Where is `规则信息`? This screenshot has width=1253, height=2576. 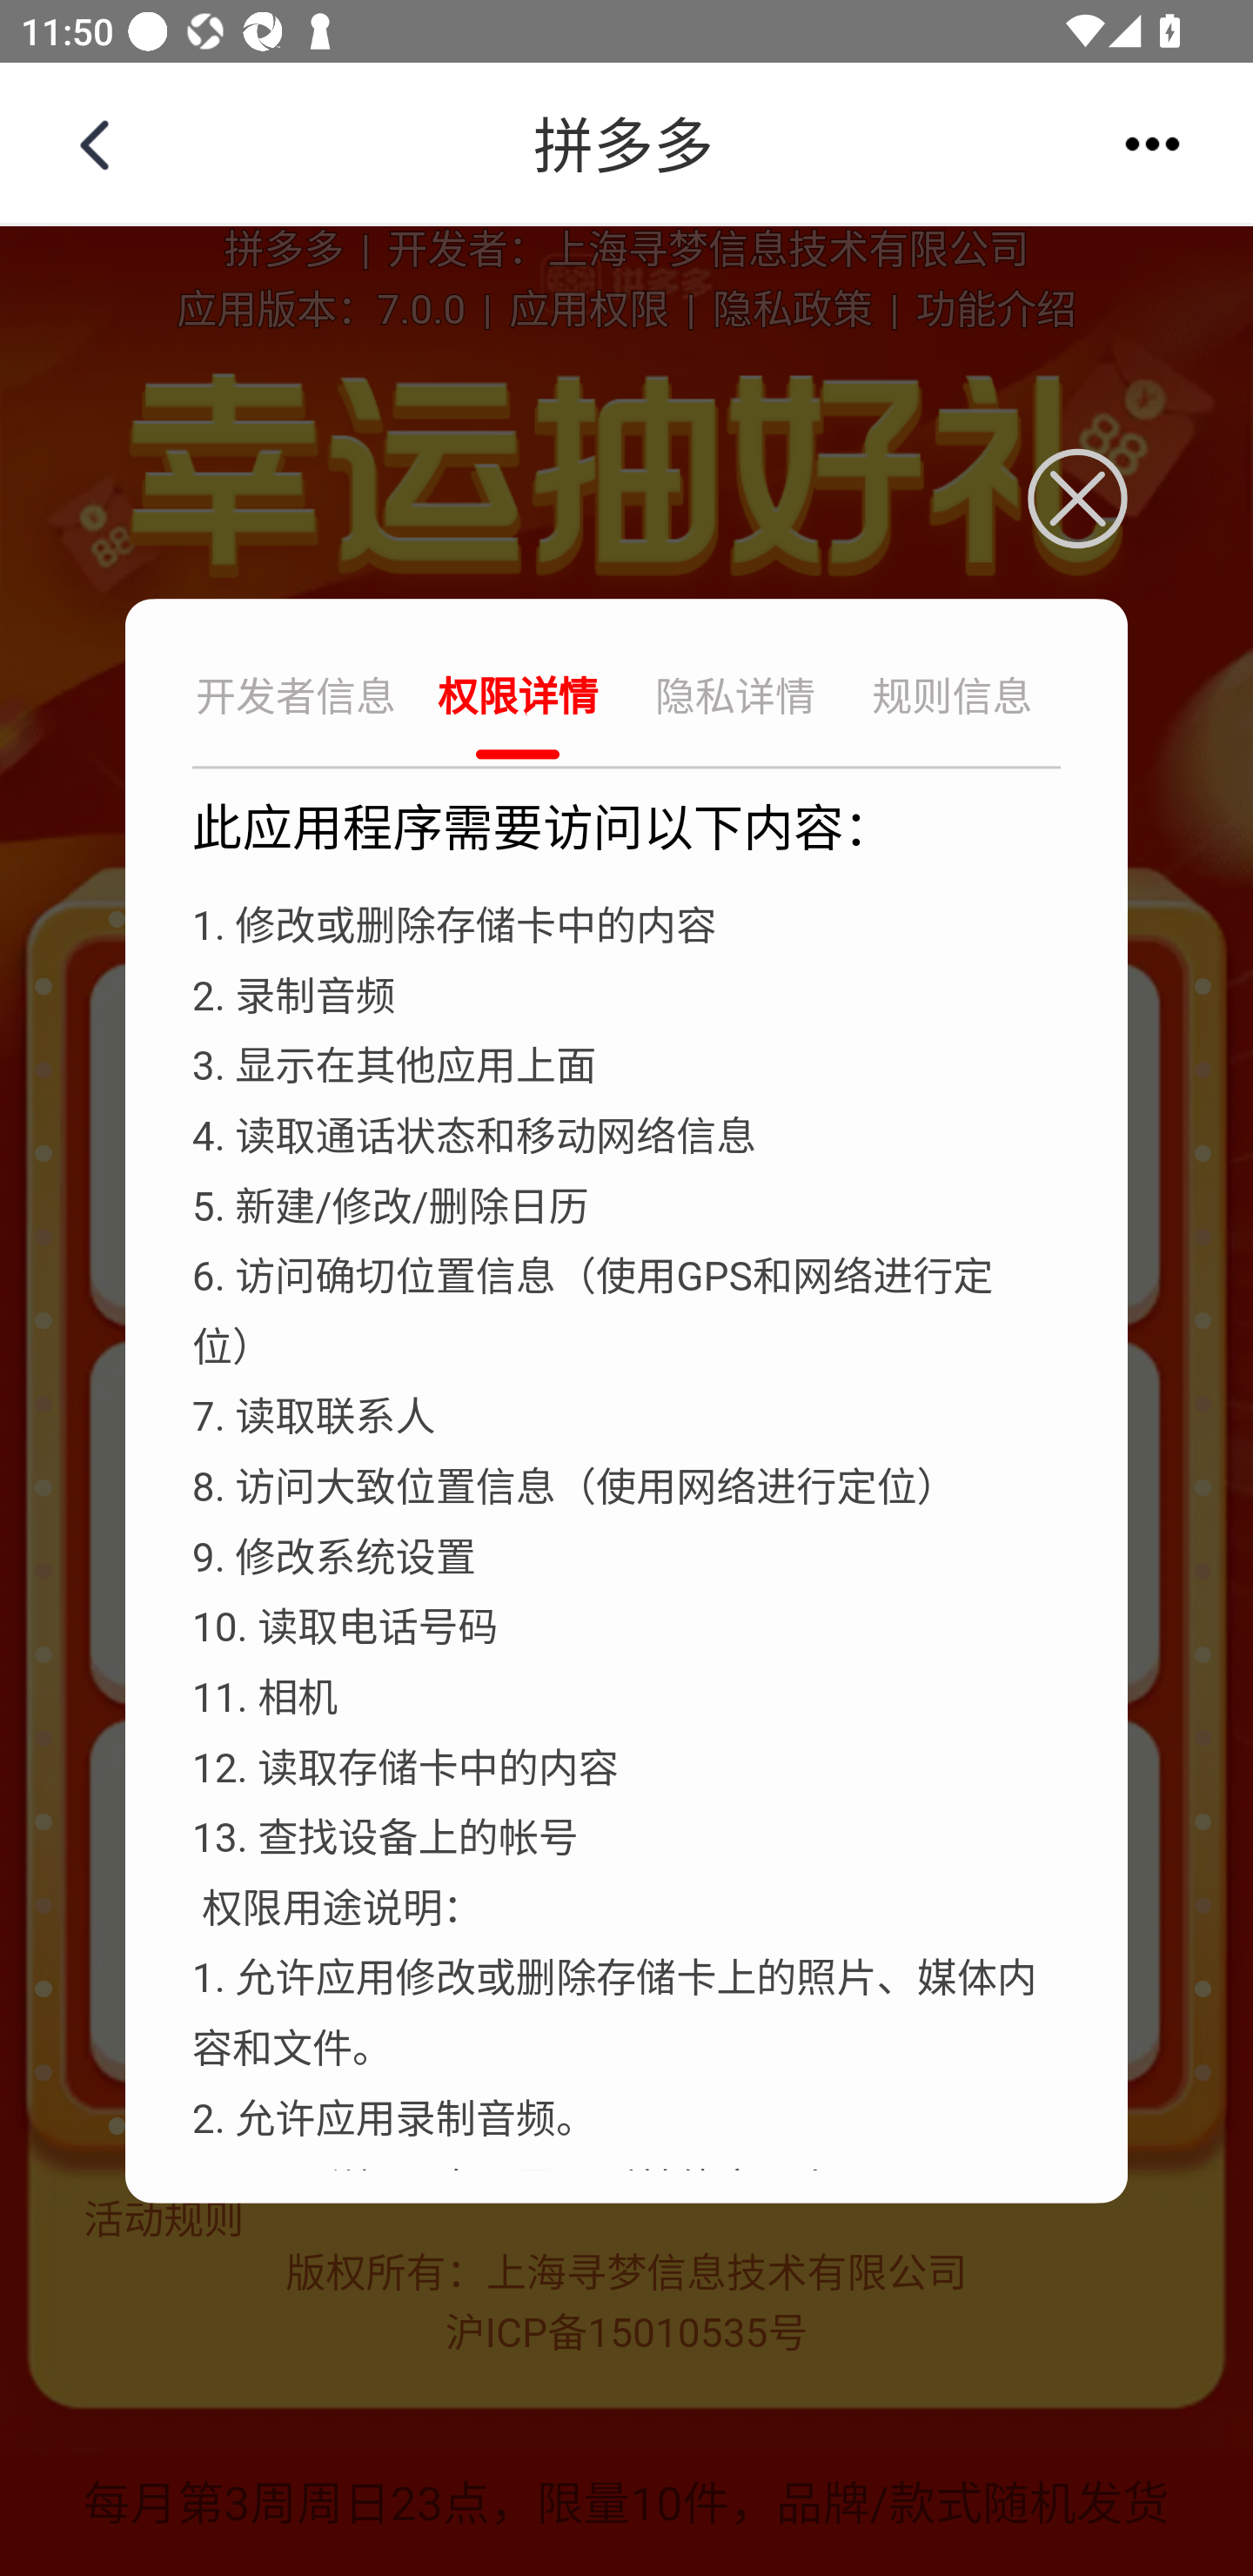 规则信息 is located at coordinates (953, 700).